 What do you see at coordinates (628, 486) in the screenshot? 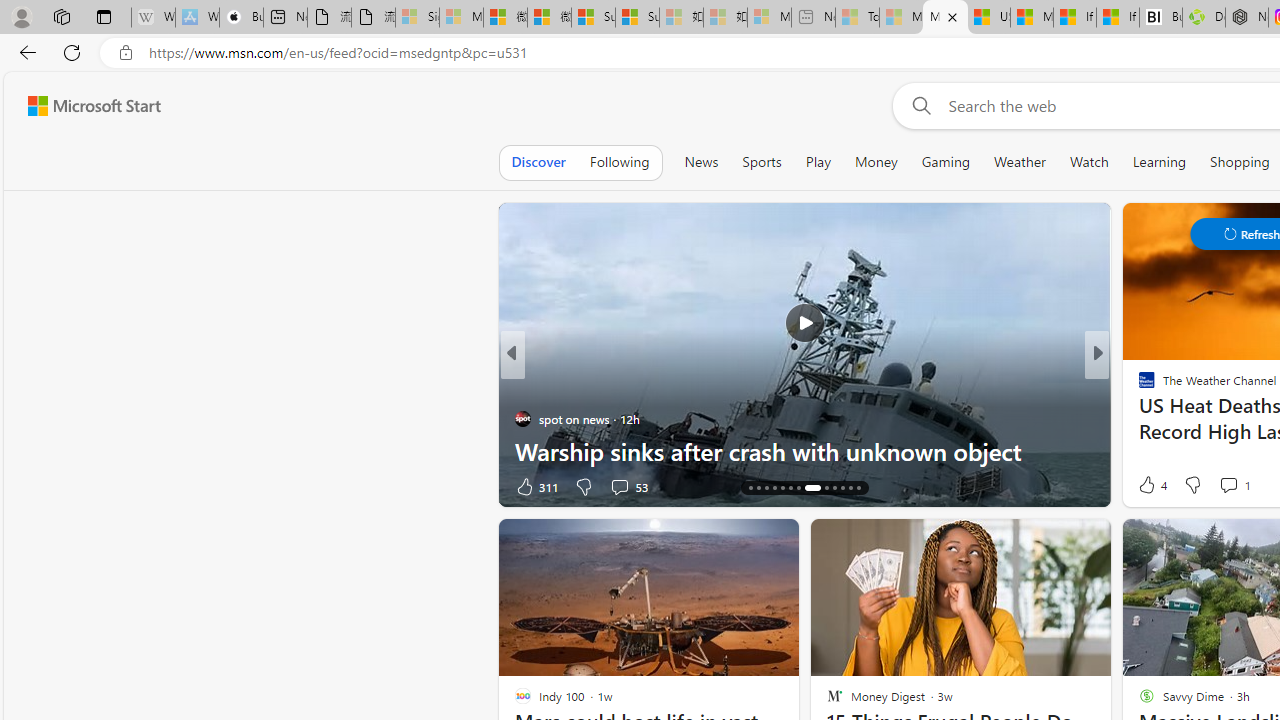
I see `View comments 53 Comment` at bounding box center [628, 486].